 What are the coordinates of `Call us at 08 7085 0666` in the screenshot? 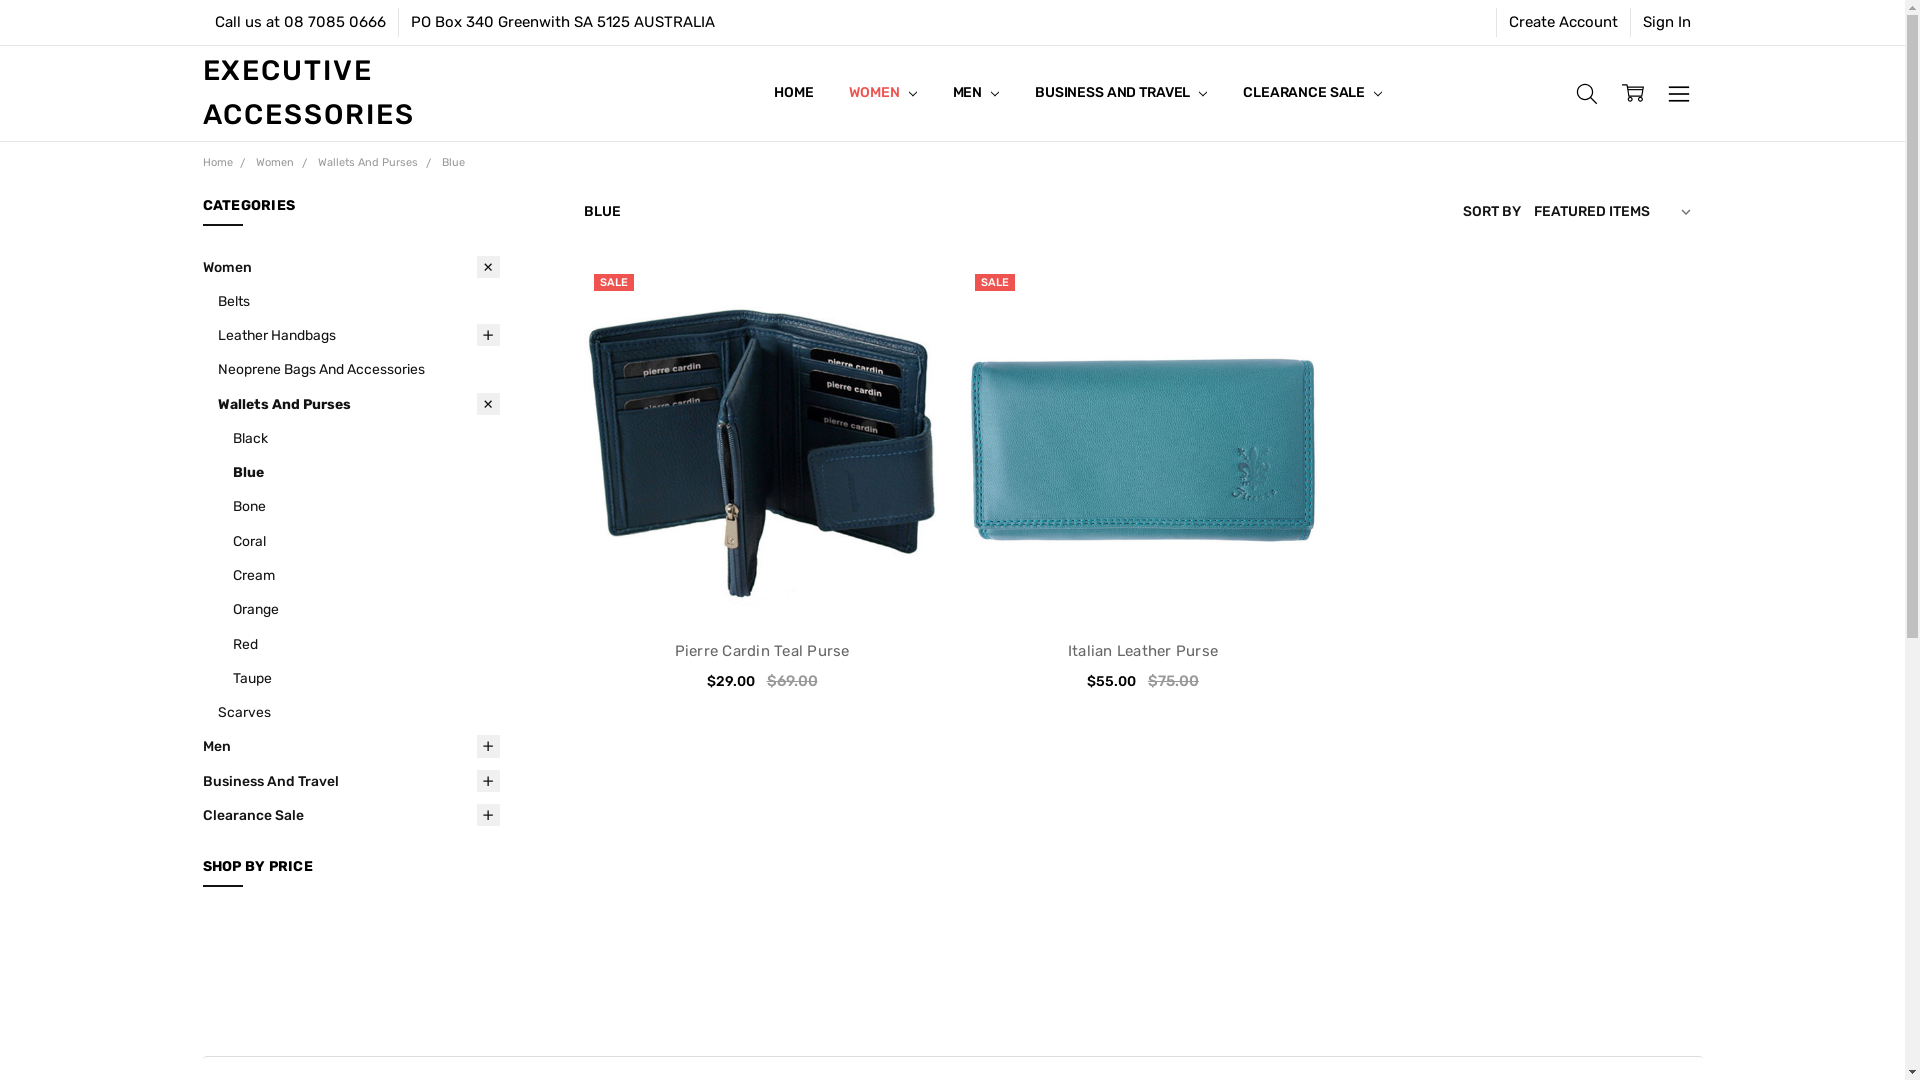 It's located at (300, 22).